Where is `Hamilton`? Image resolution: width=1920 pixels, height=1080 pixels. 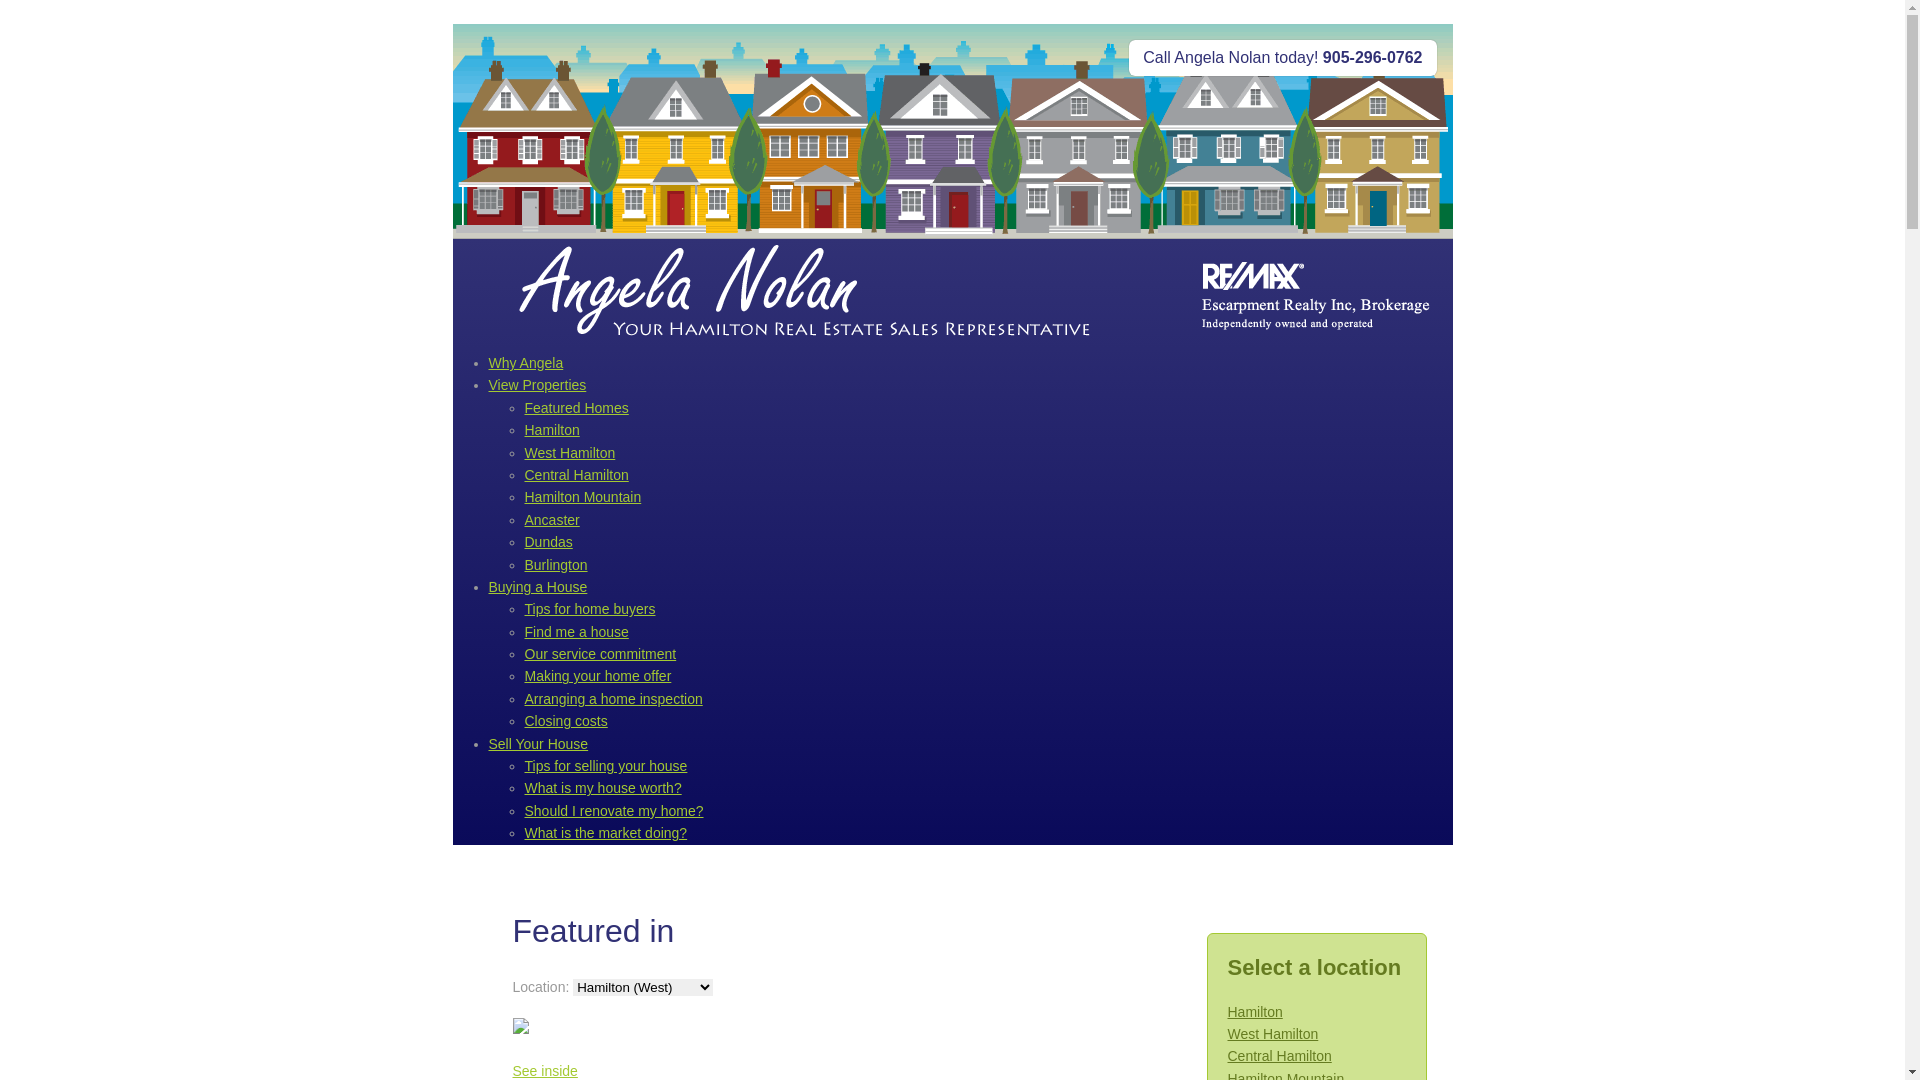 Hamilton is located at coordinates (552, 430).